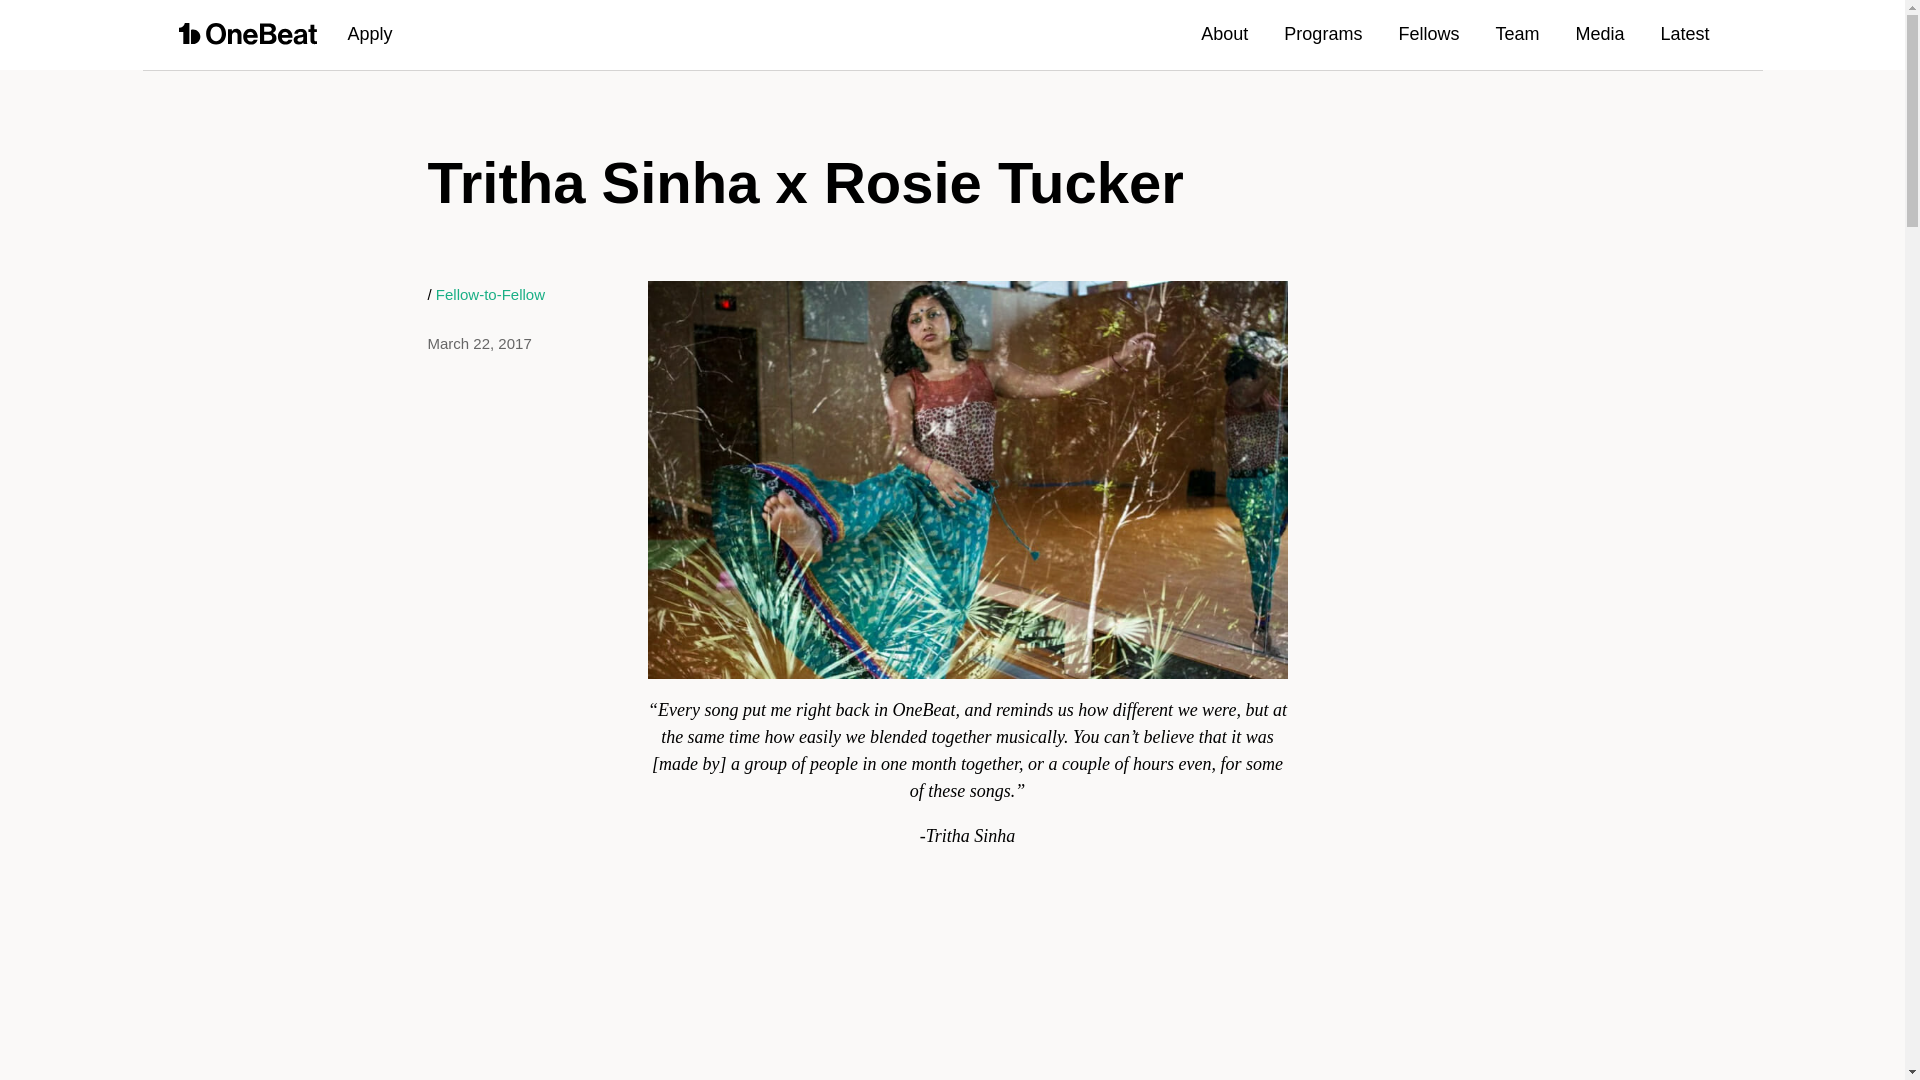  Describe the element at coordinates (1599, 34) in the screenshot. I see `Media` at that location.